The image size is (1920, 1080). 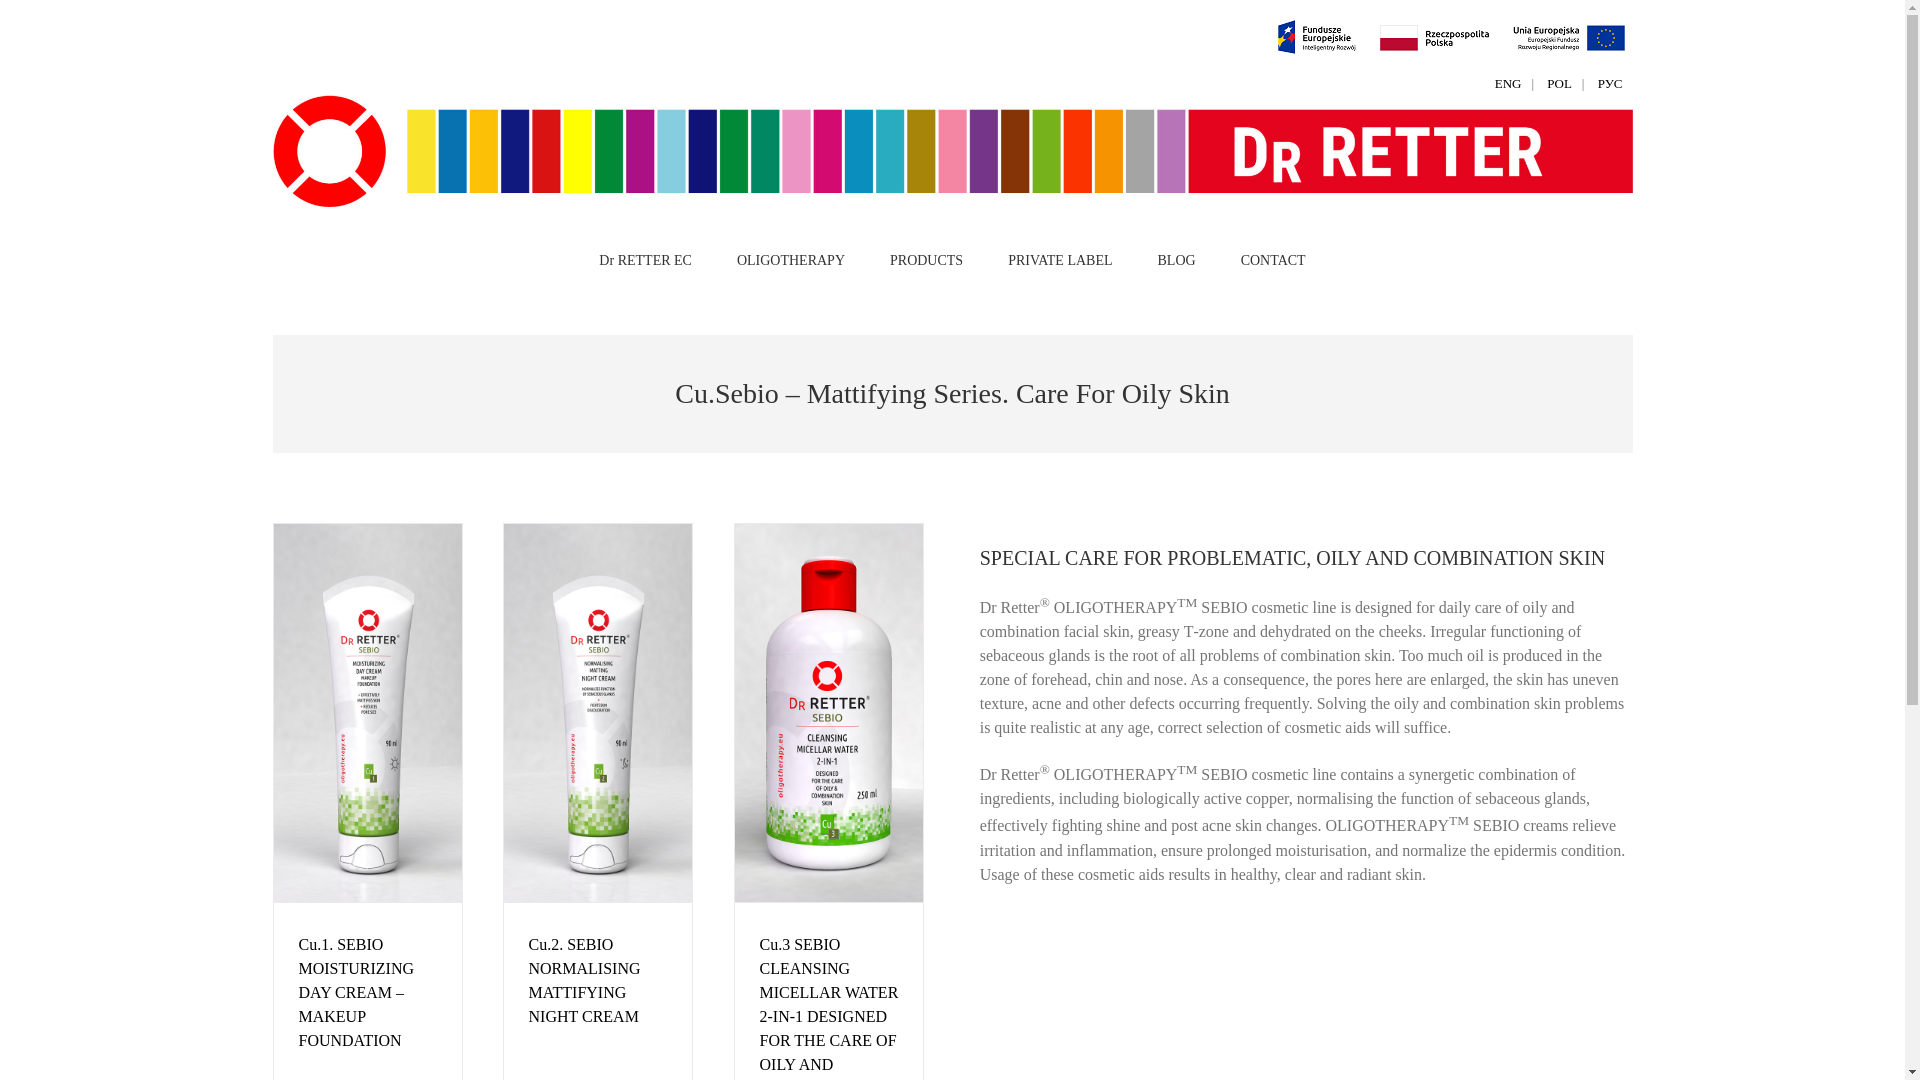 I want to click on PRIVATE LABEL, so click(x=1060, y=258).